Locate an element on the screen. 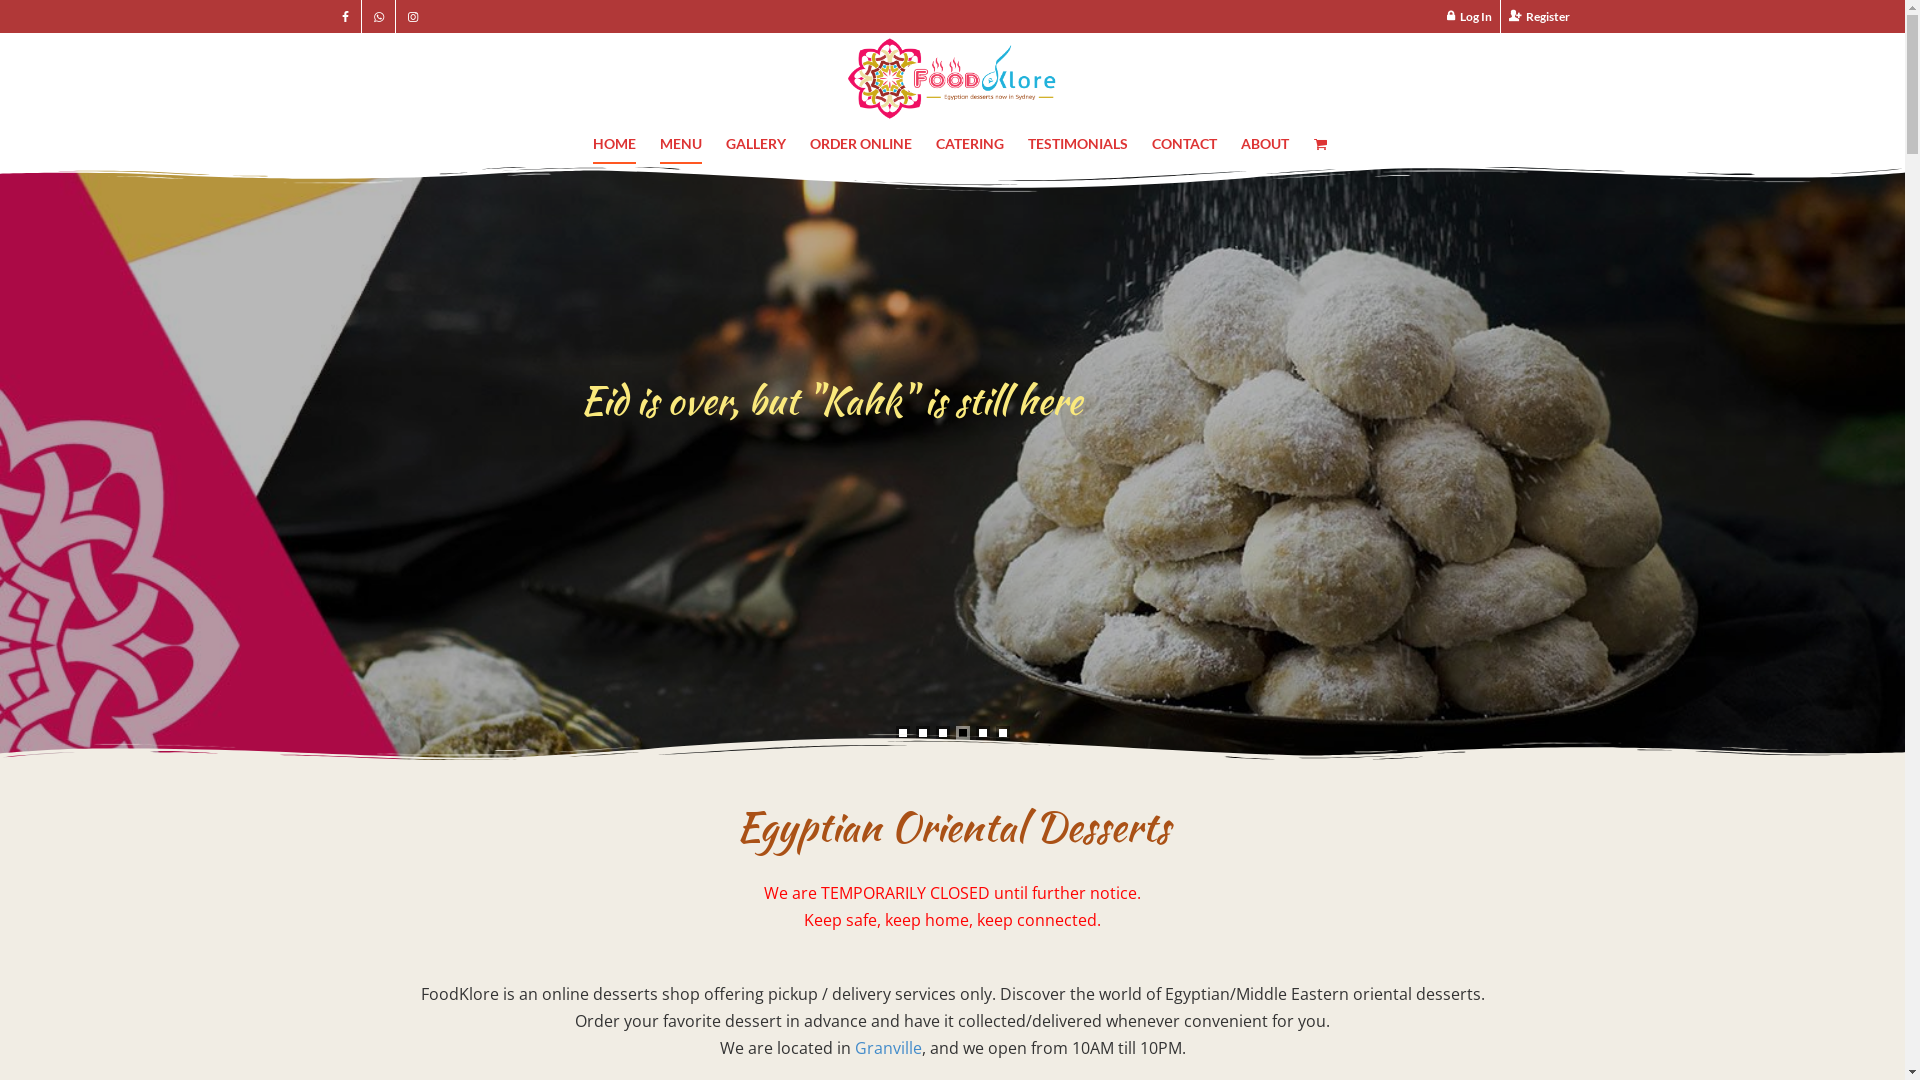 The height and width of the screenshot is (1080, 1920). TESTIMONIALS is located at coordinates (1078, 144).